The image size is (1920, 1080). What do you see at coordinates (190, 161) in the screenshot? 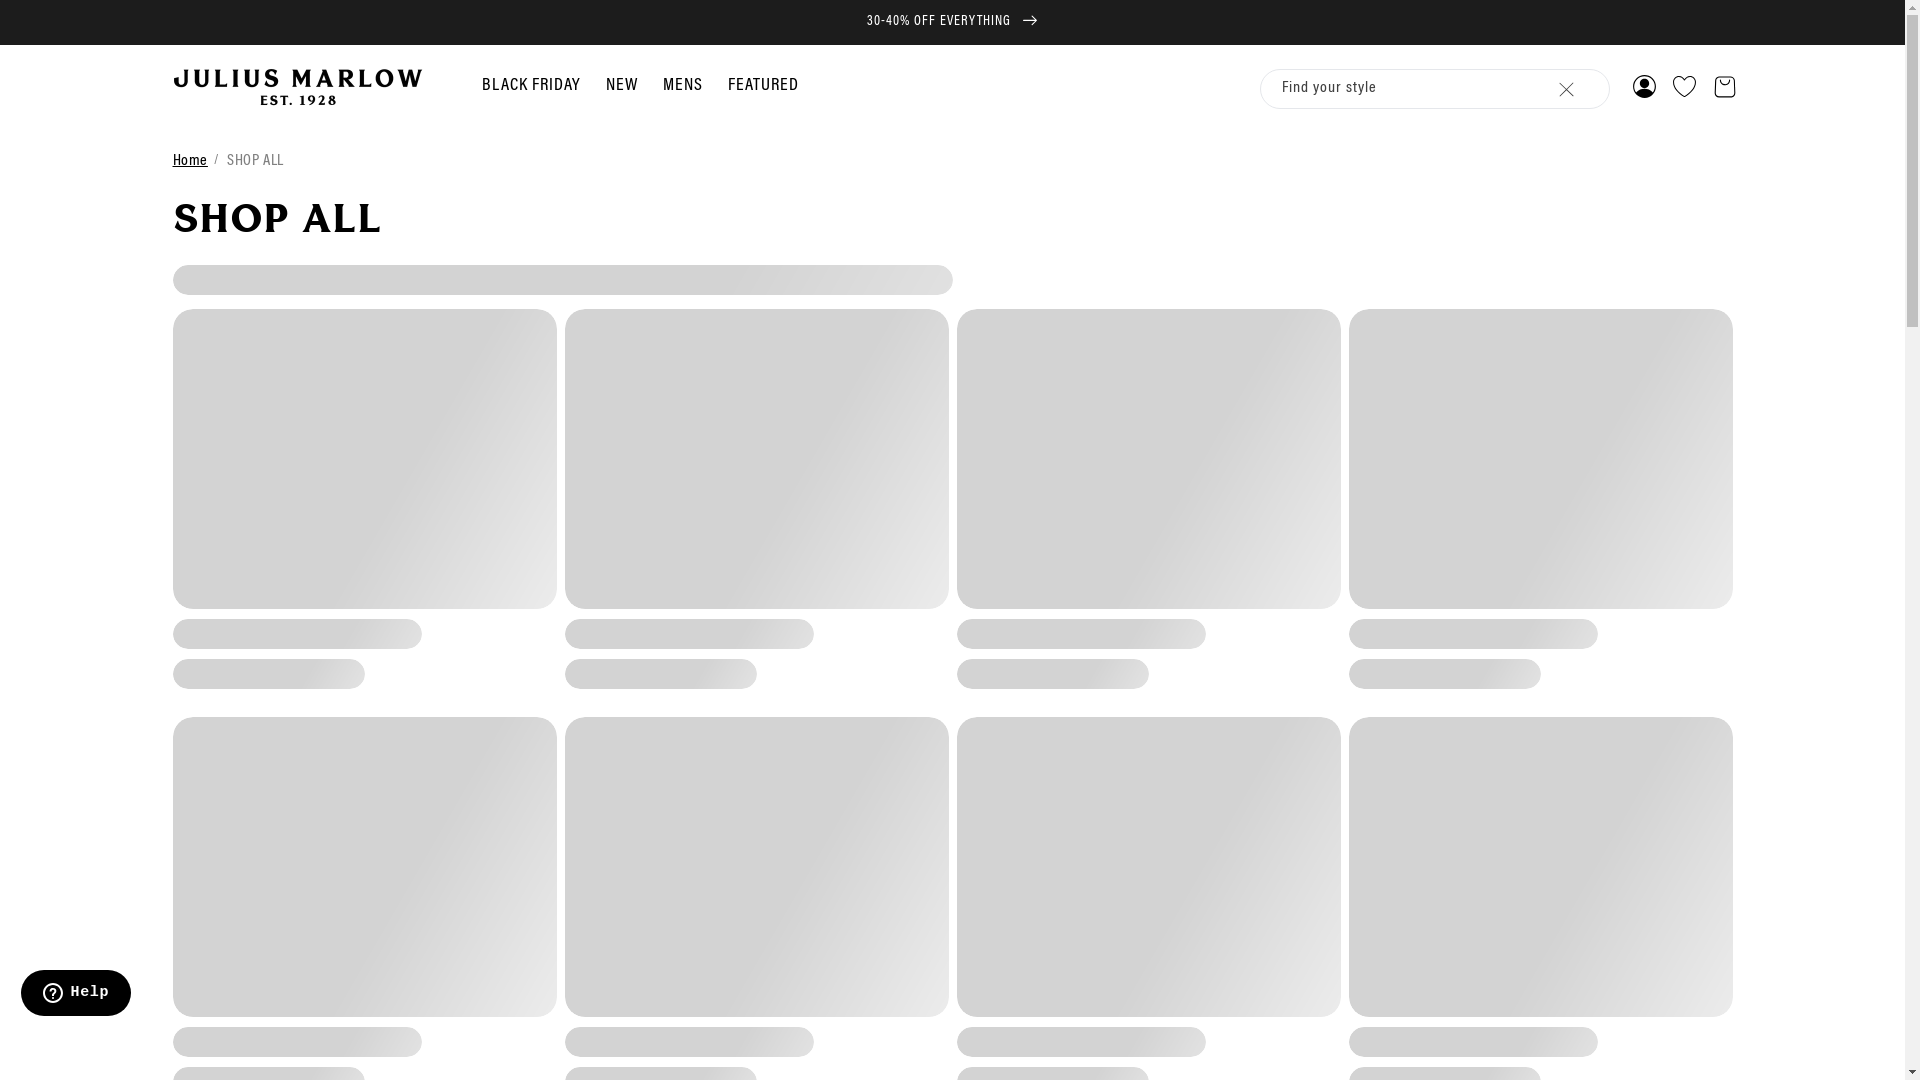
I see `Home` at bounding box center [190, 161].